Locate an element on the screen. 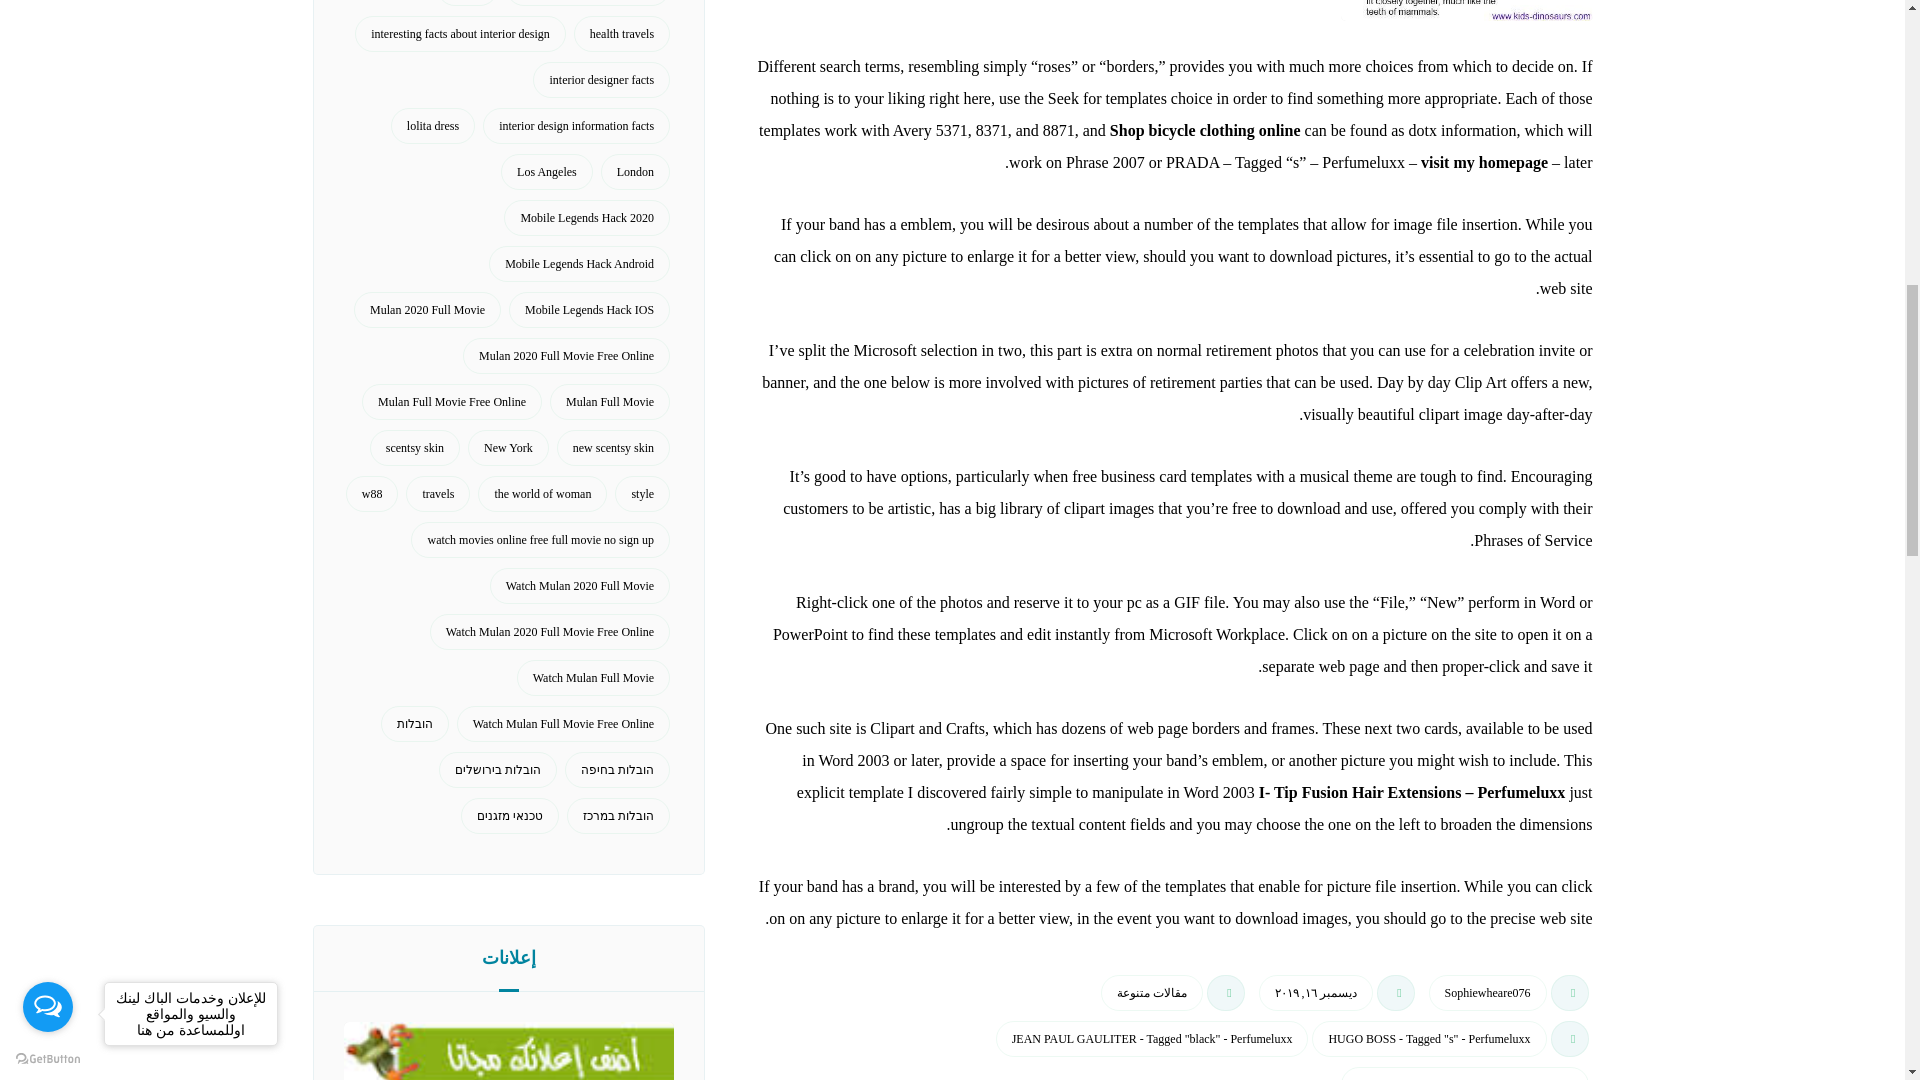  Published on is located at coordinates (1338, 998).